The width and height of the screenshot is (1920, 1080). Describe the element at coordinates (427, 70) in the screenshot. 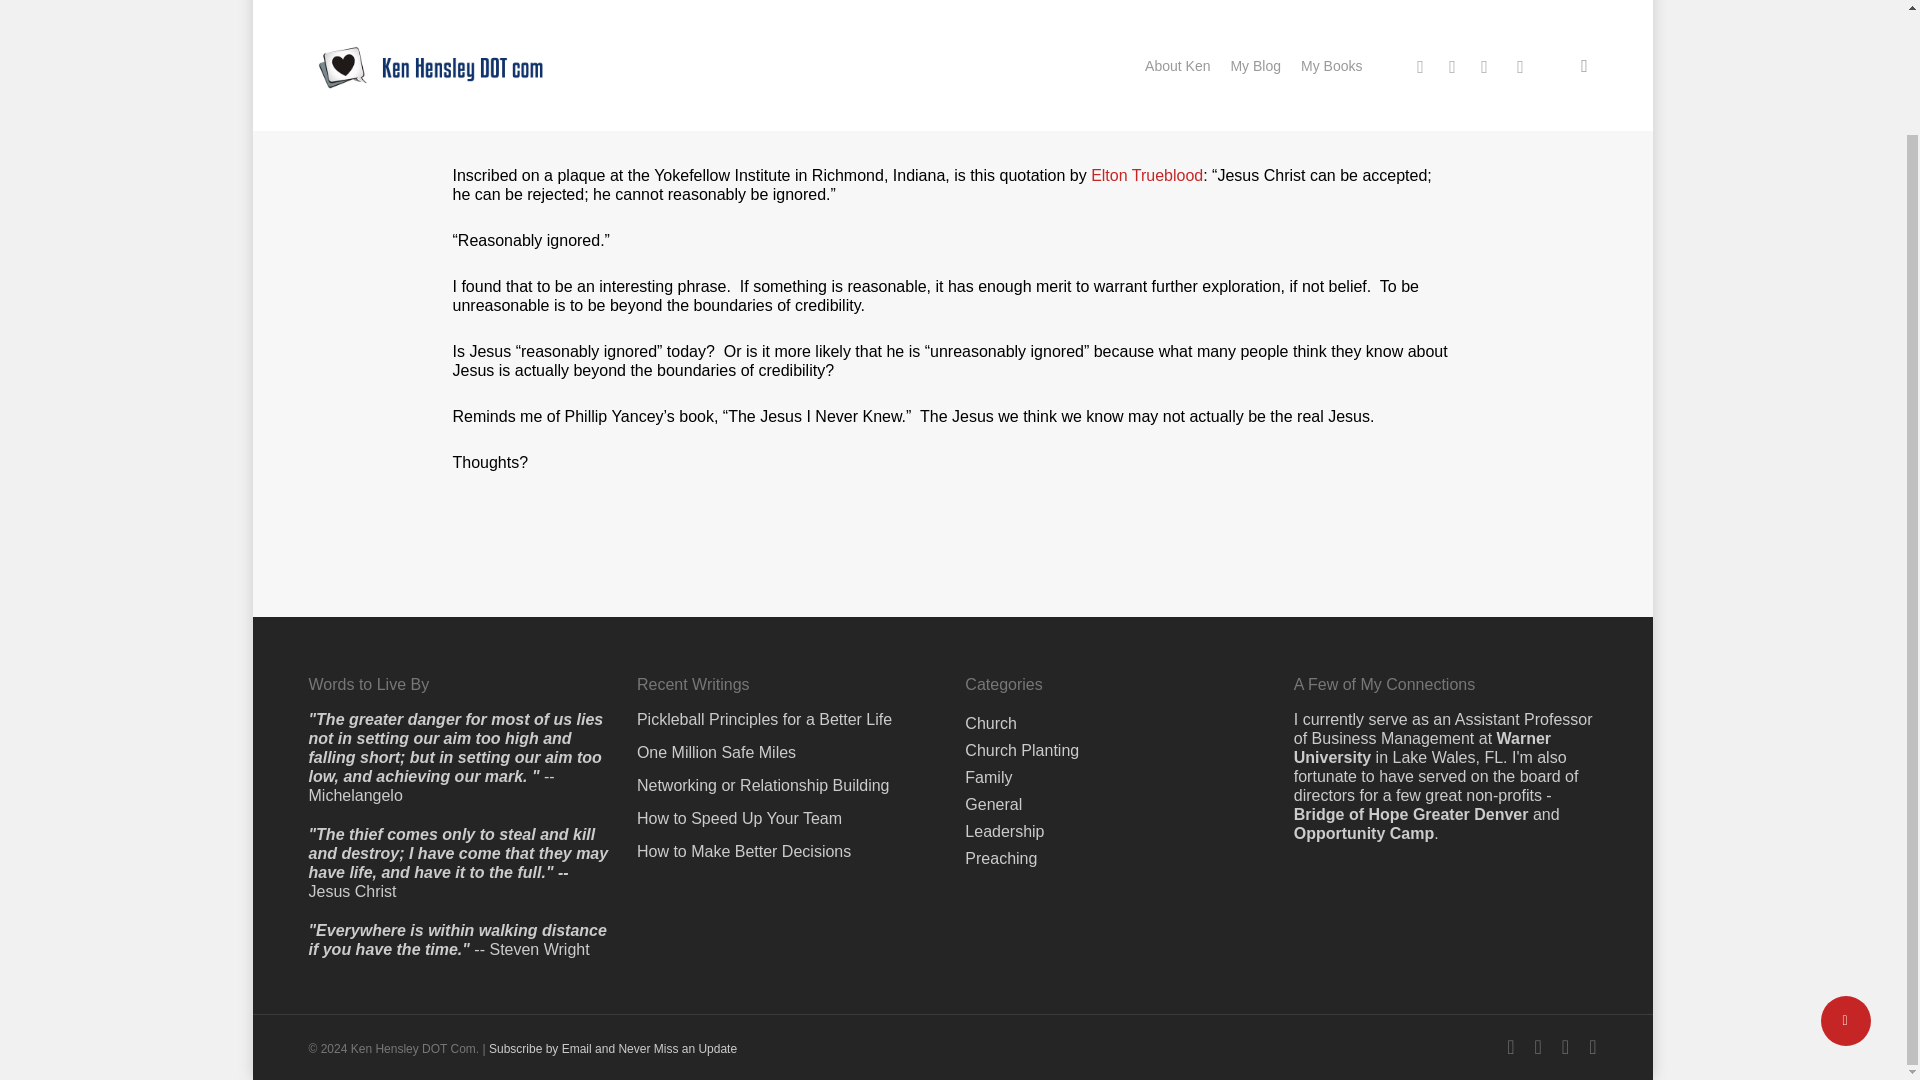

I see `Church` at that location.